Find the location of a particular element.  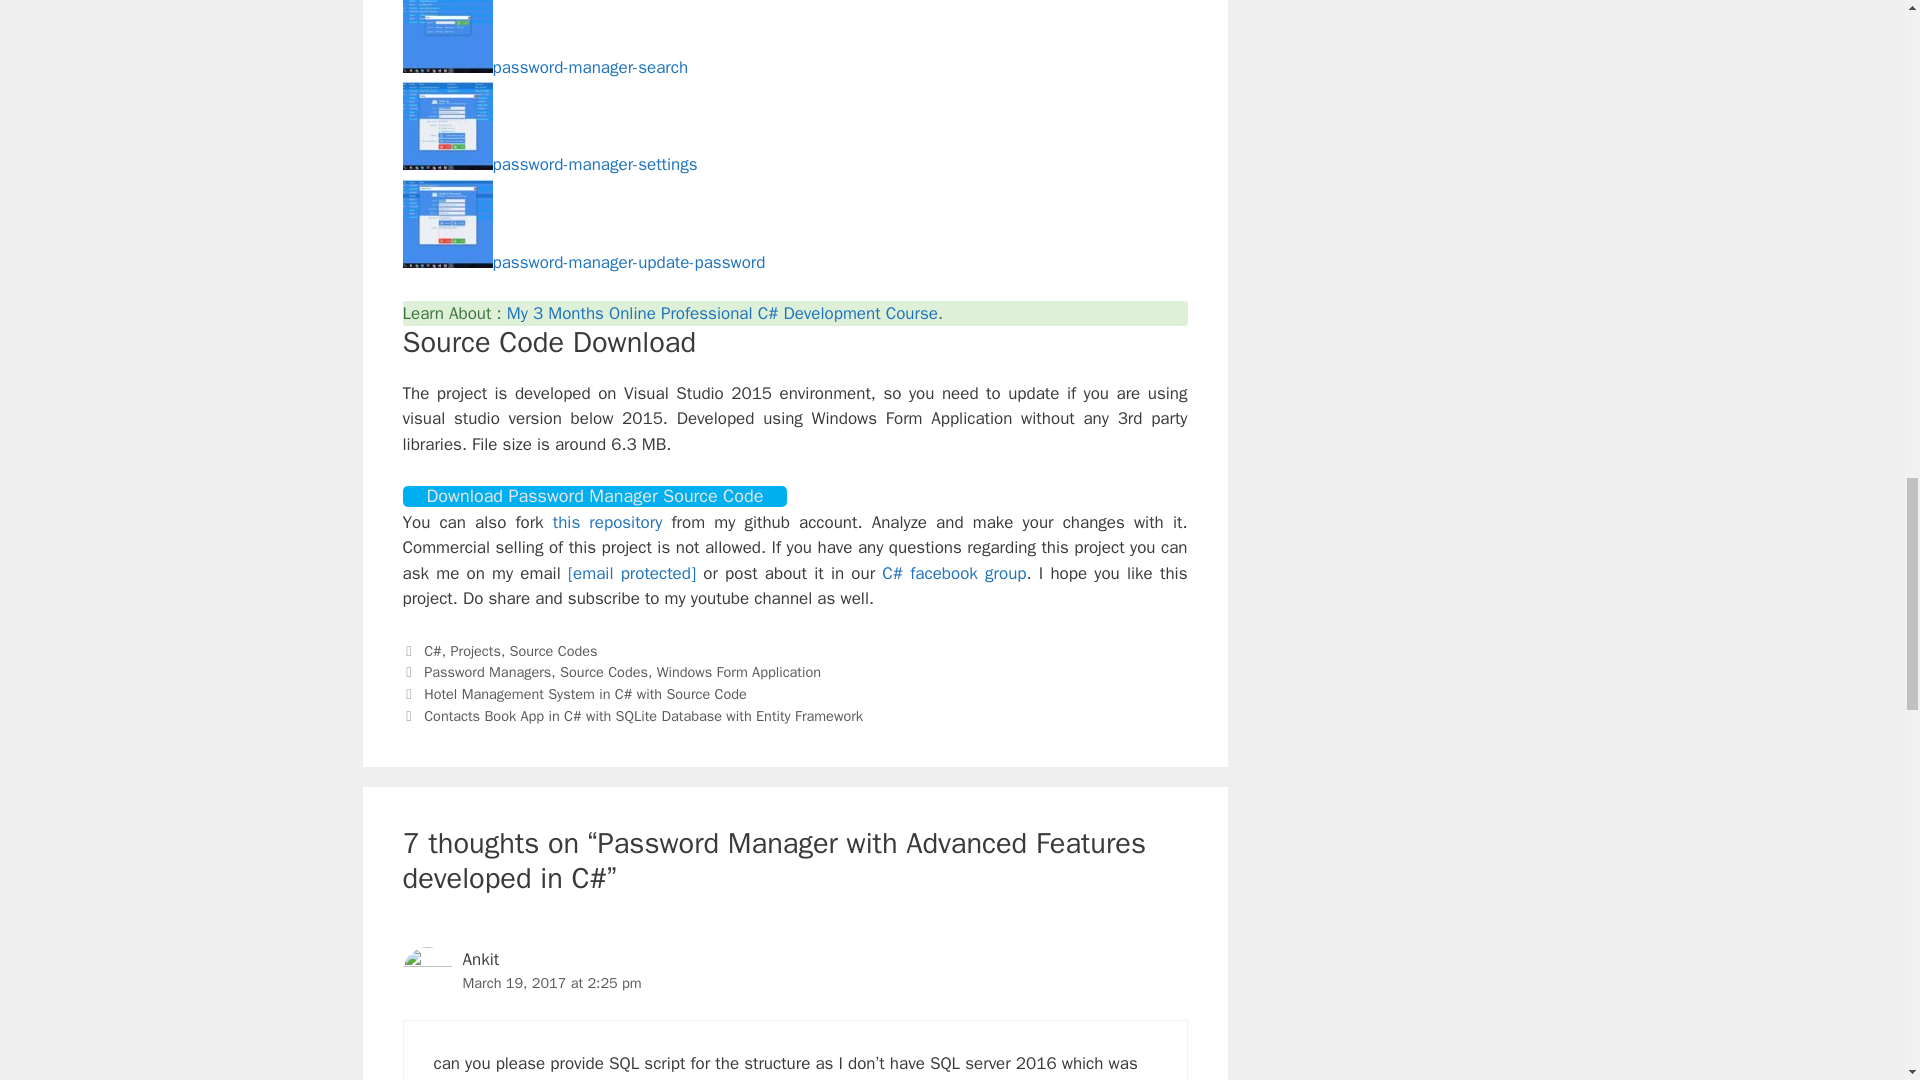

Download Password Manager Source Code is located at coordinates (594, 496).